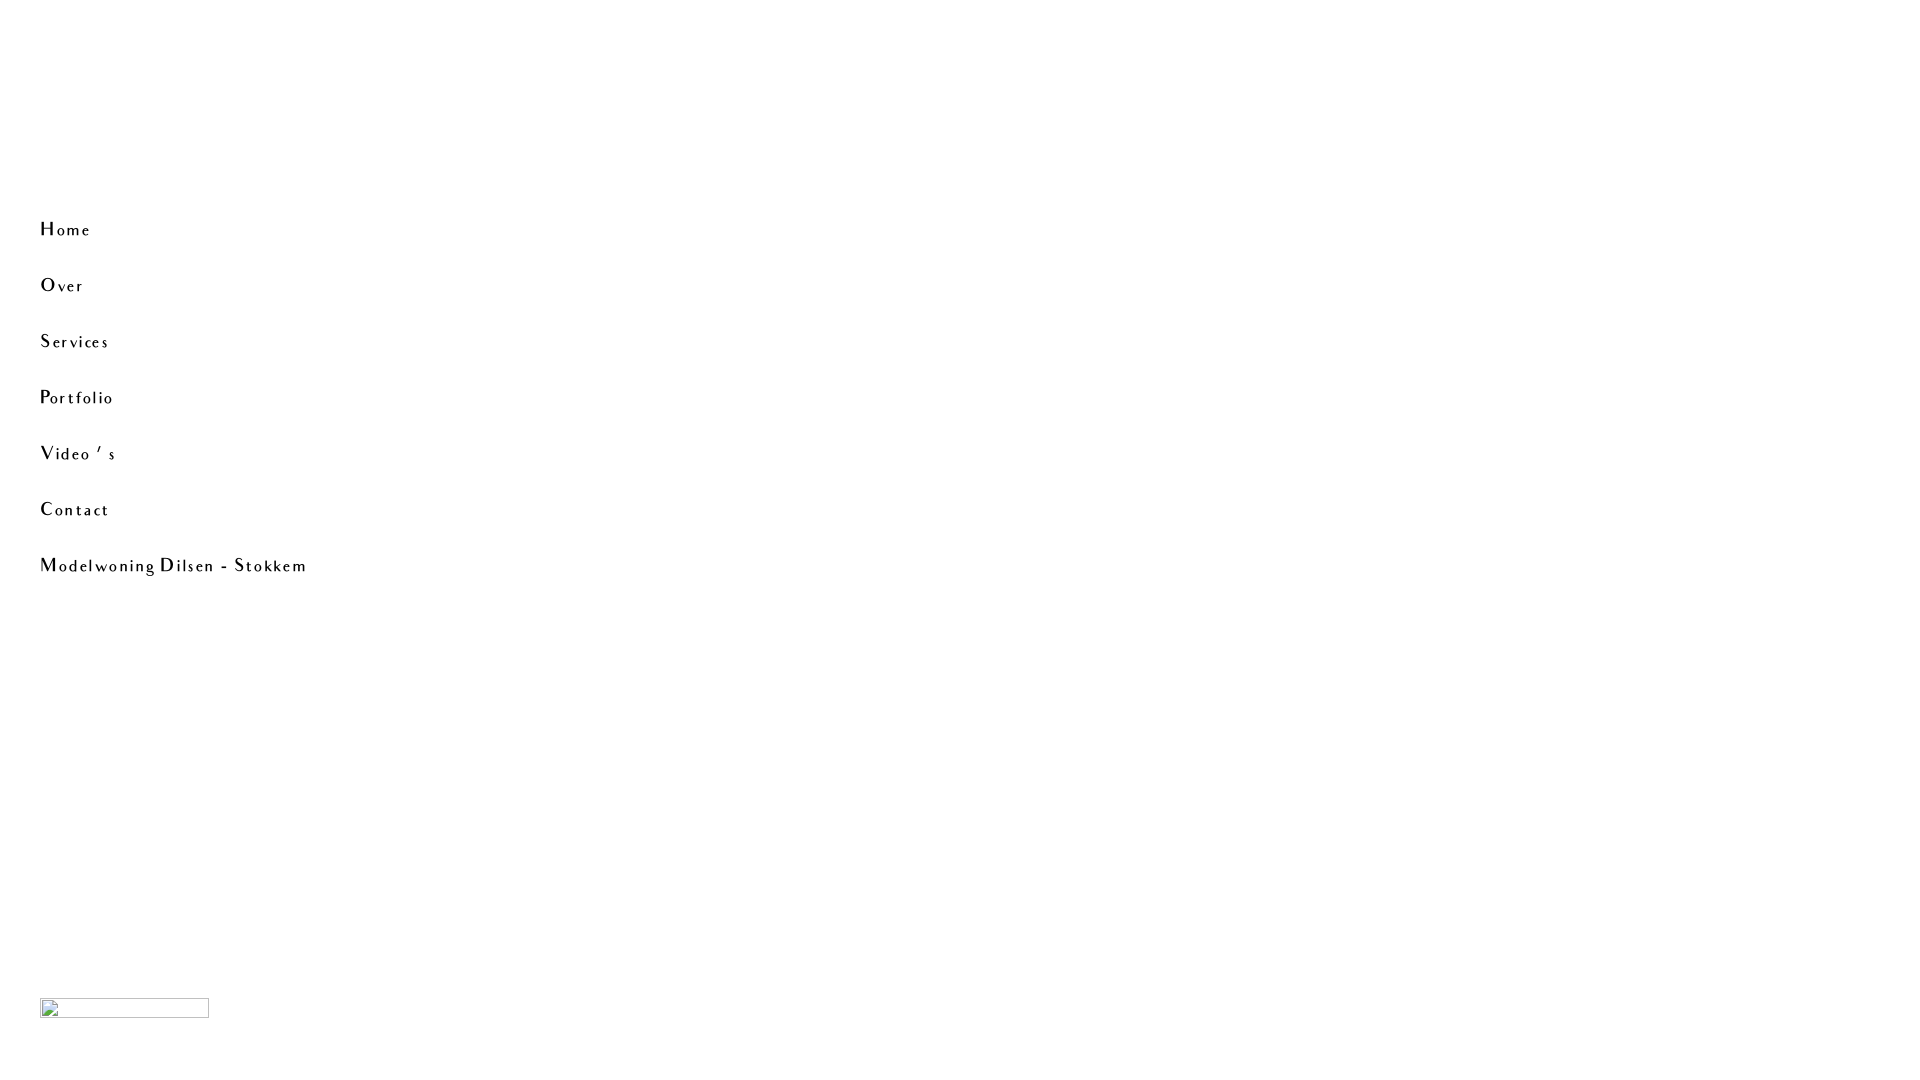 The width and height of the screenshot is (1920, 1080). Describe the element at coordinates (194, 400) in the screenshot. I see `Portfolio` at that location.